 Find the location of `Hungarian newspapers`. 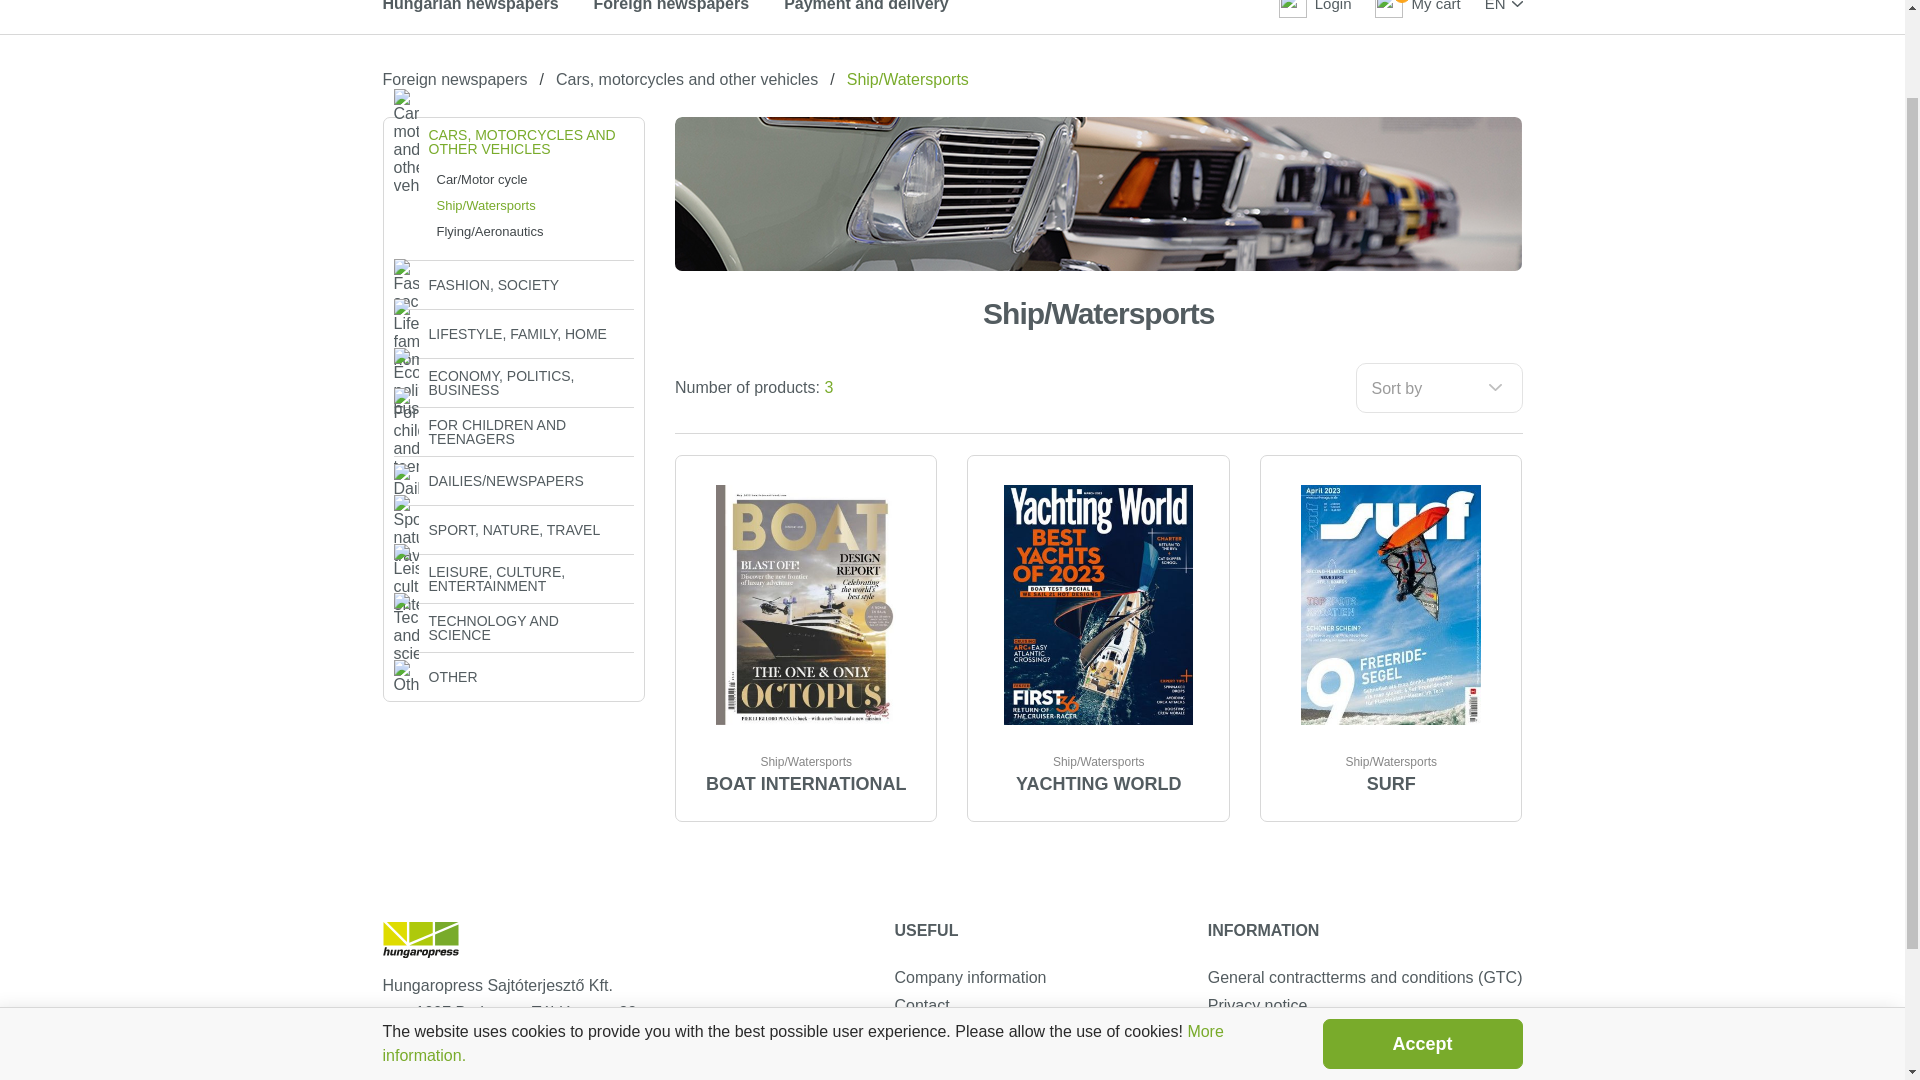

Hungarian newspapers is located at coordinates (470, 6).